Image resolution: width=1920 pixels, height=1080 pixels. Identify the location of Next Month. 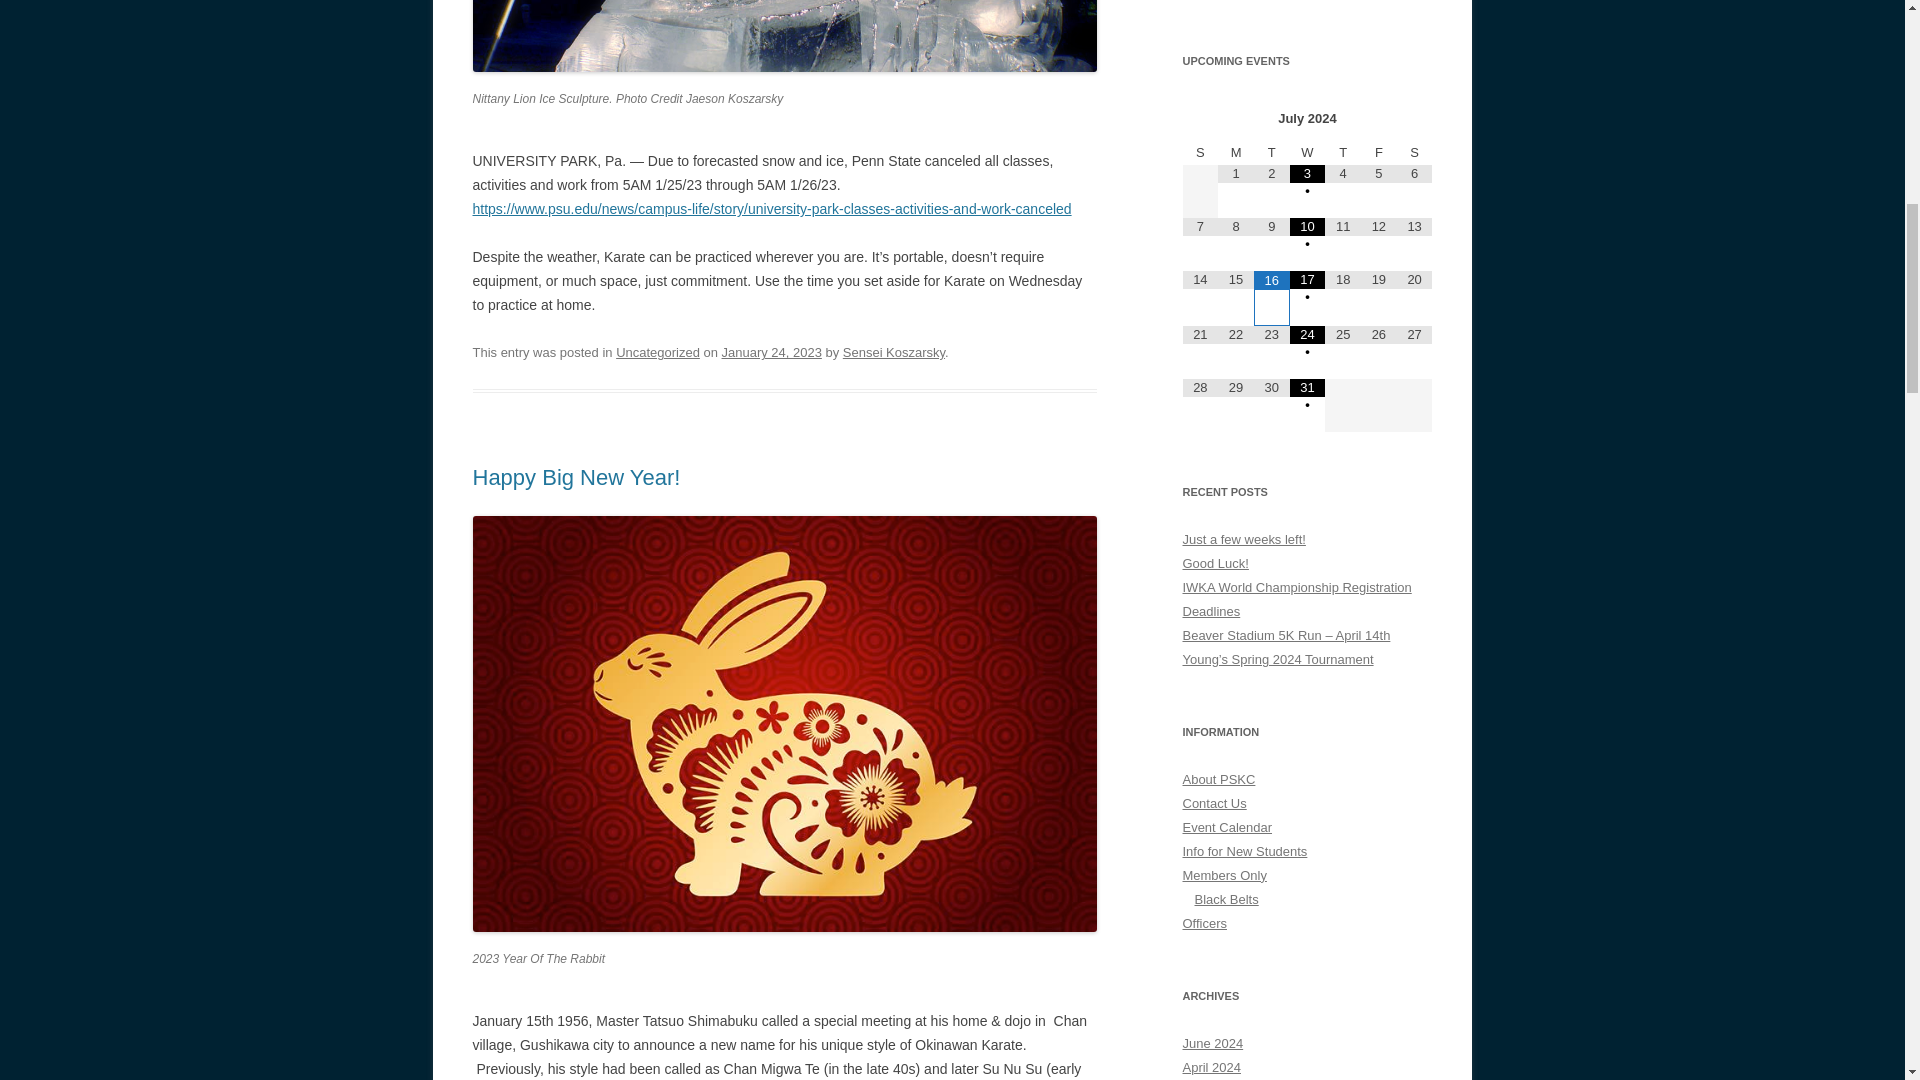
(1414, 119).